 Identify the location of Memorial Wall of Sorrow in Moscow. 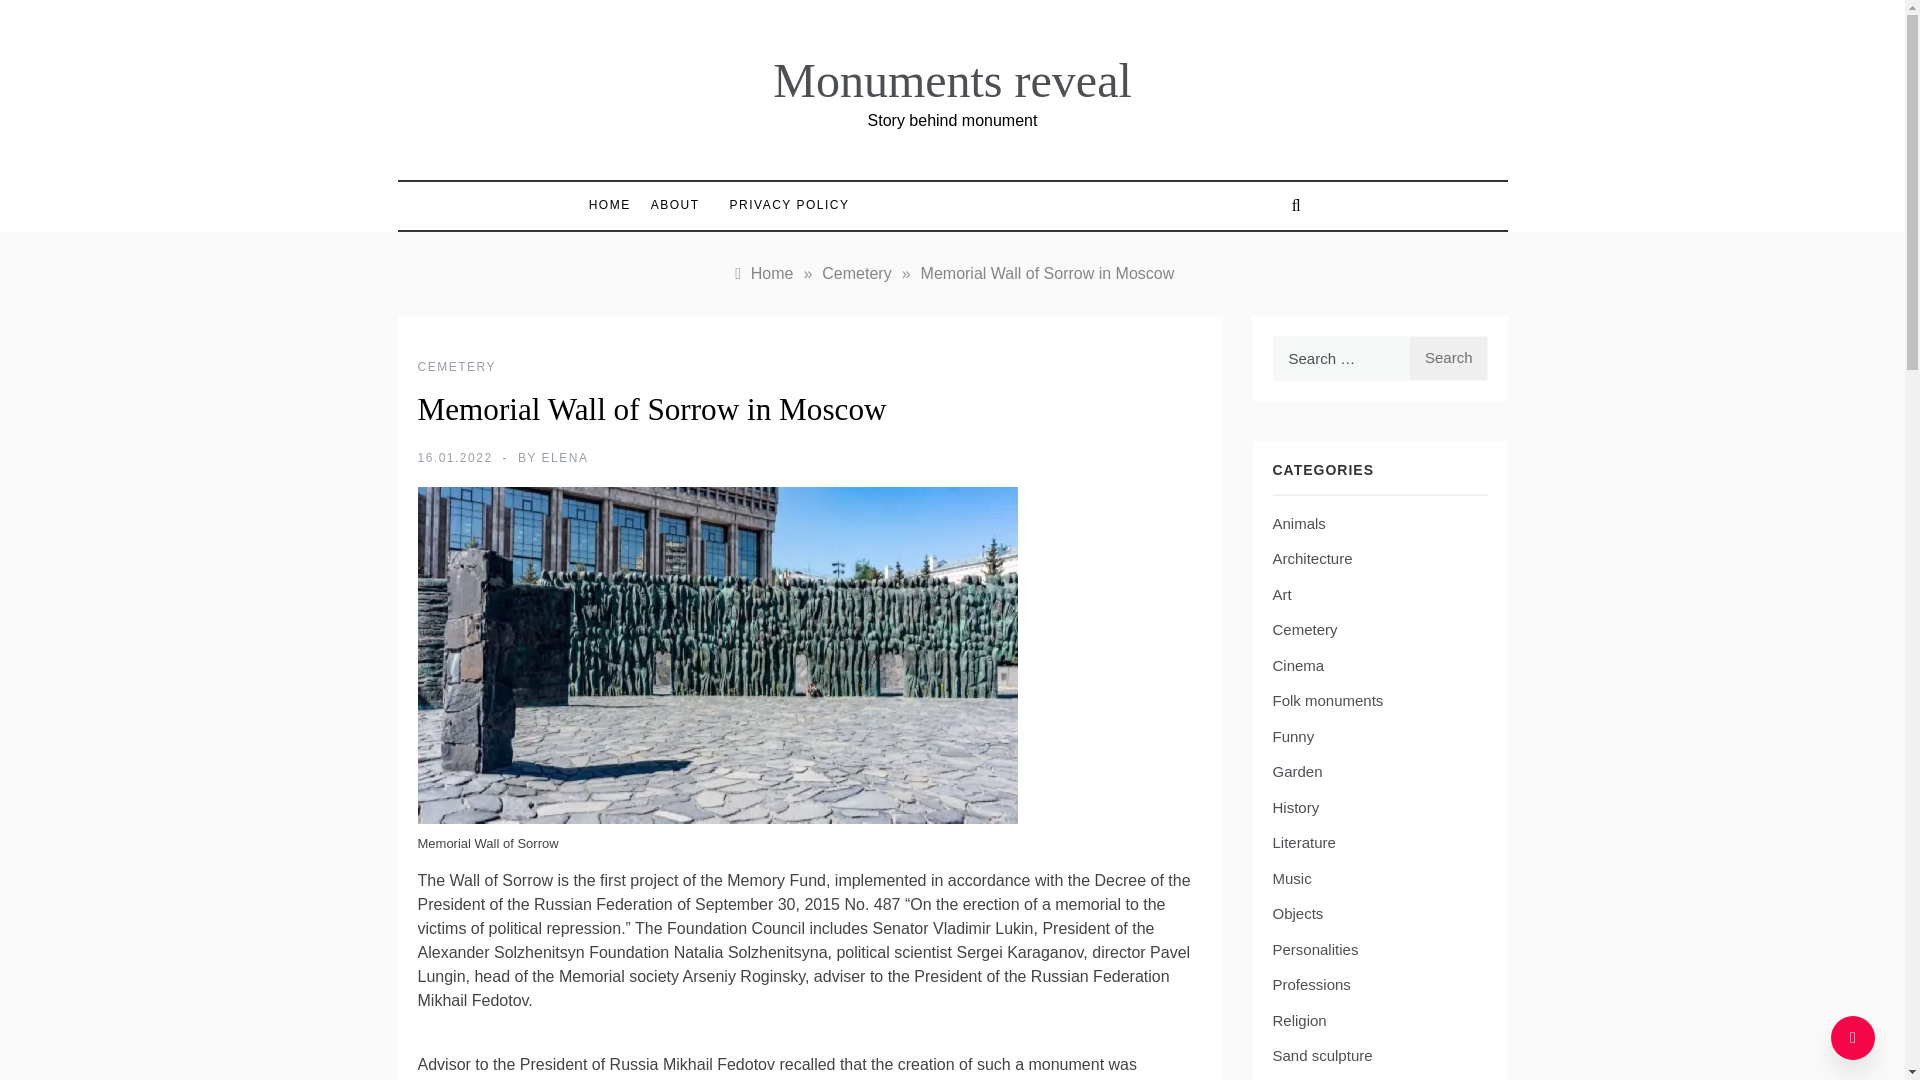
(1048, 272).